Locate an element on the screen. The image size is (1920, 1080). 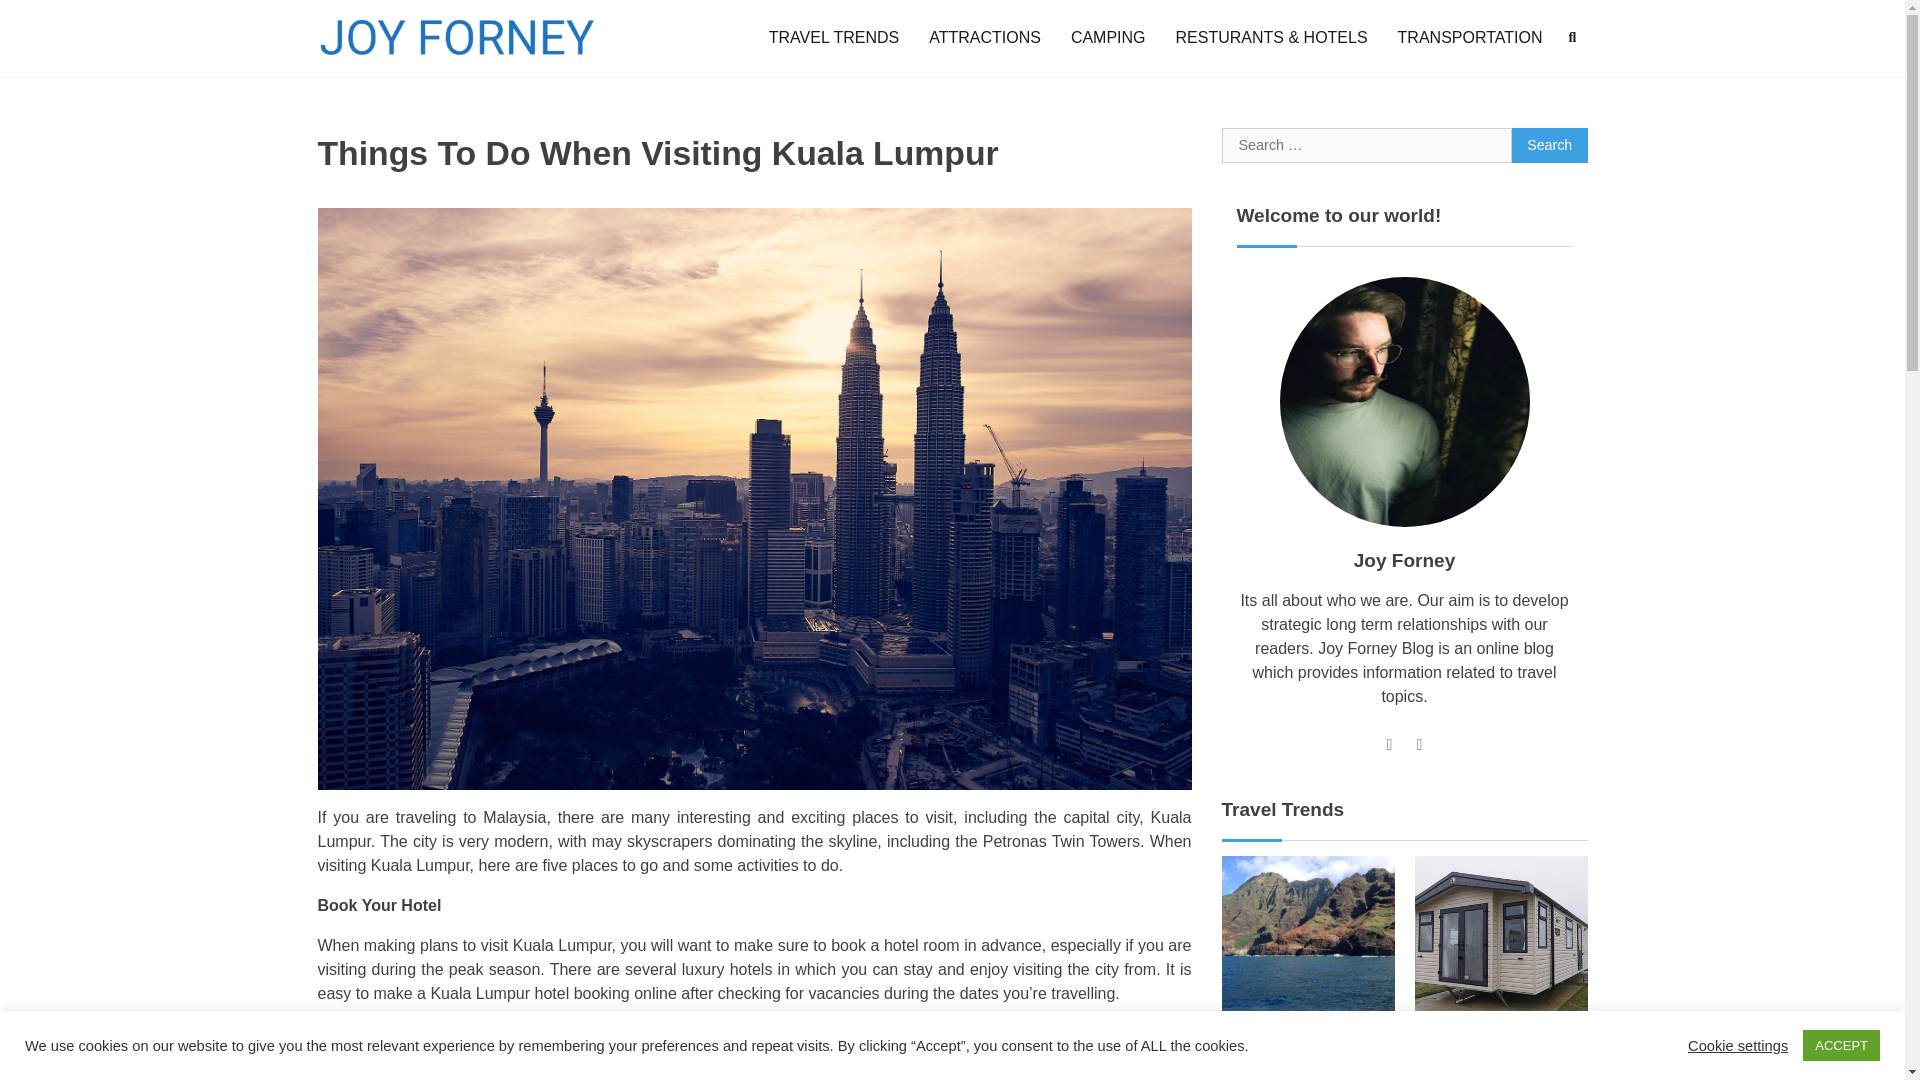
TRAVEL TRENDS is located at coordinates (834, 37).